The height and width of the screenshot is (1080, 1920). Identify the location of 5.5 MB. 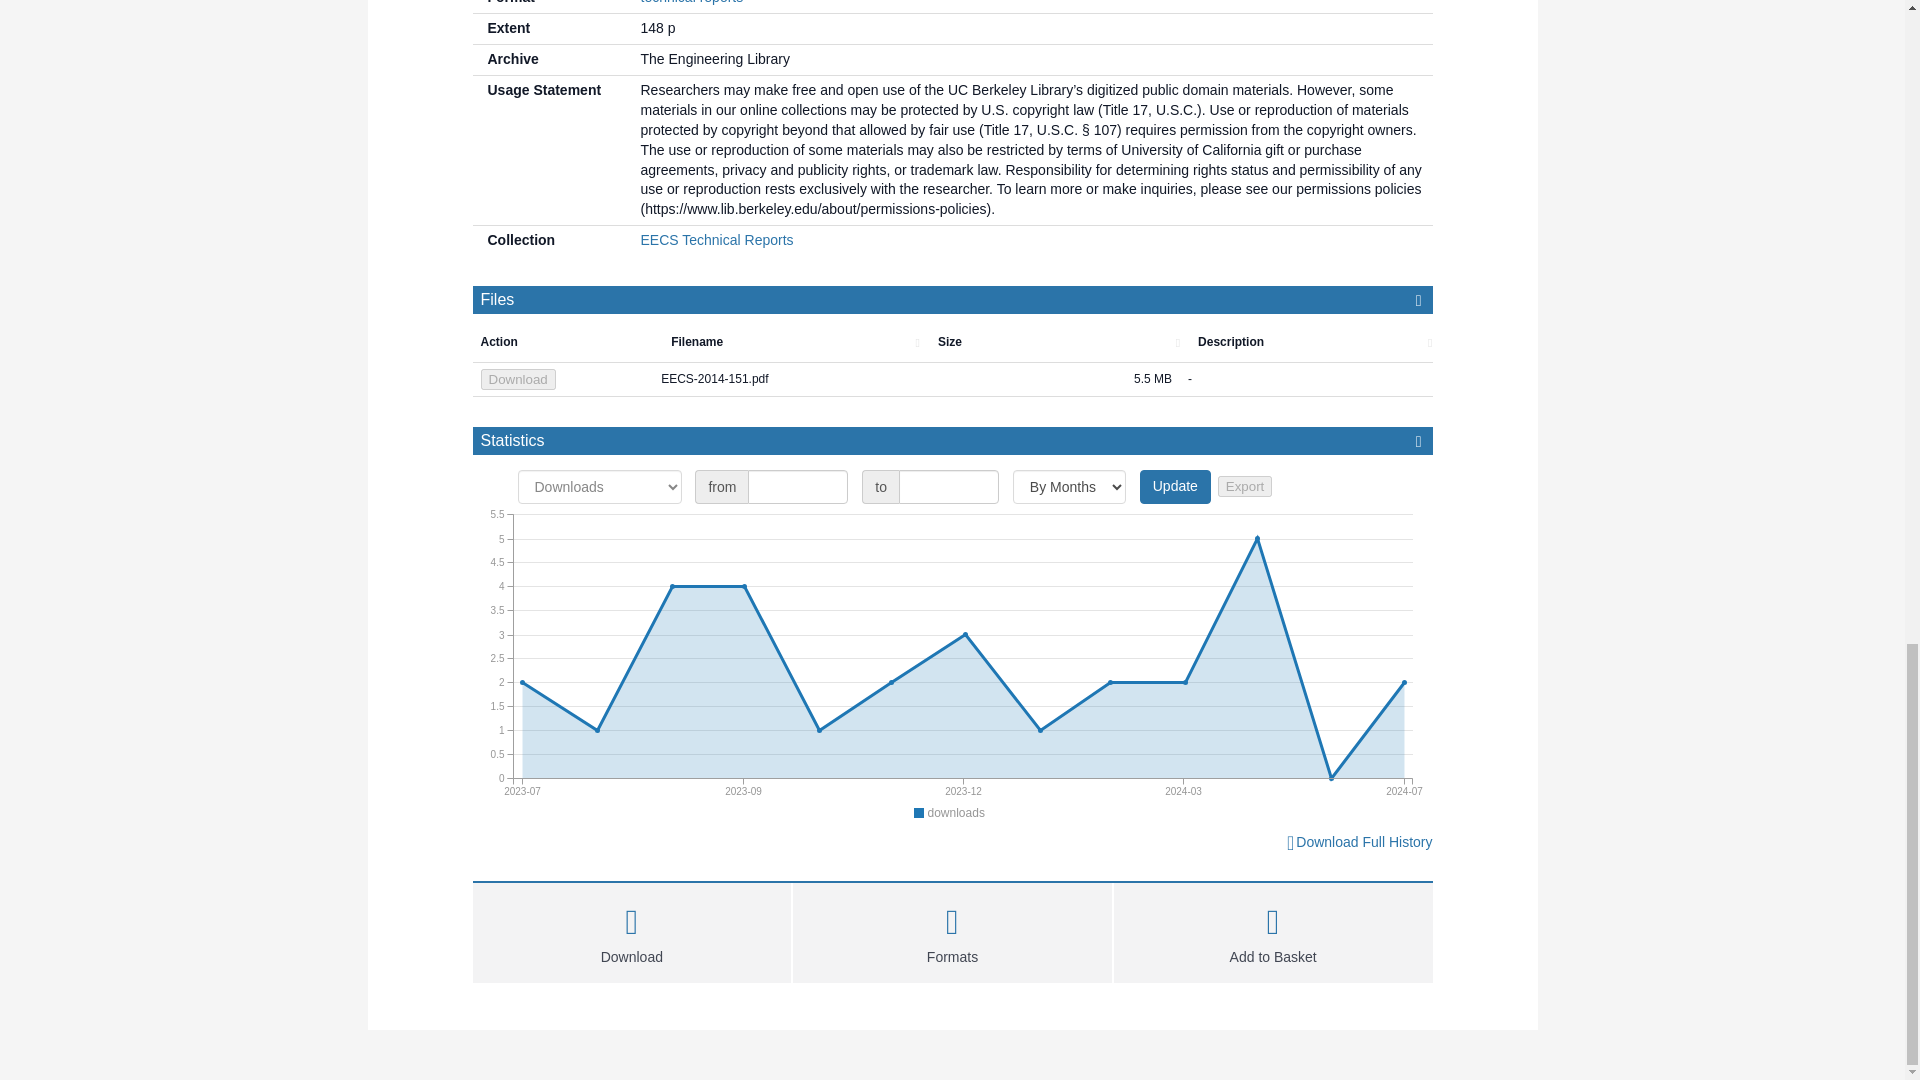
(1050, 380).